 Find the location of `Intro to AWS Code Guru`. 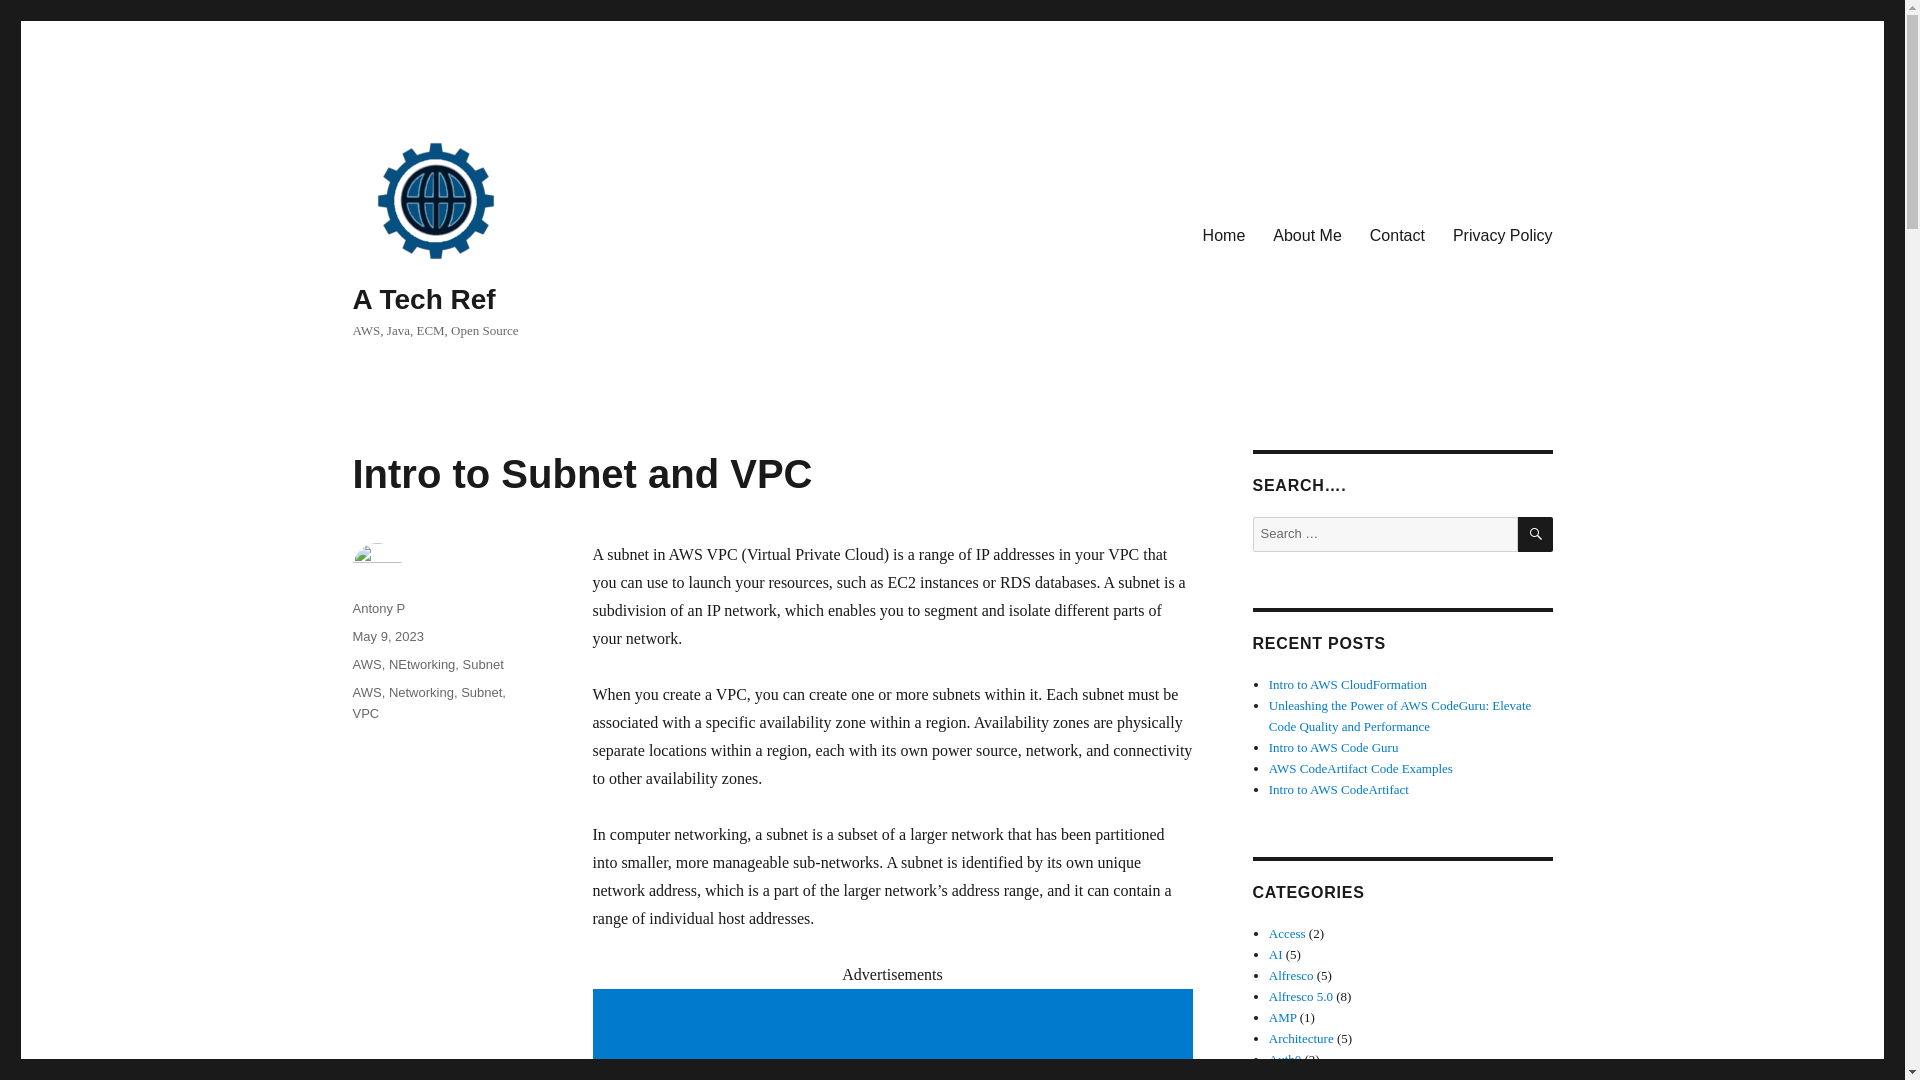

Intro to AWS Code Guru is located at coordinates (1334, 746).